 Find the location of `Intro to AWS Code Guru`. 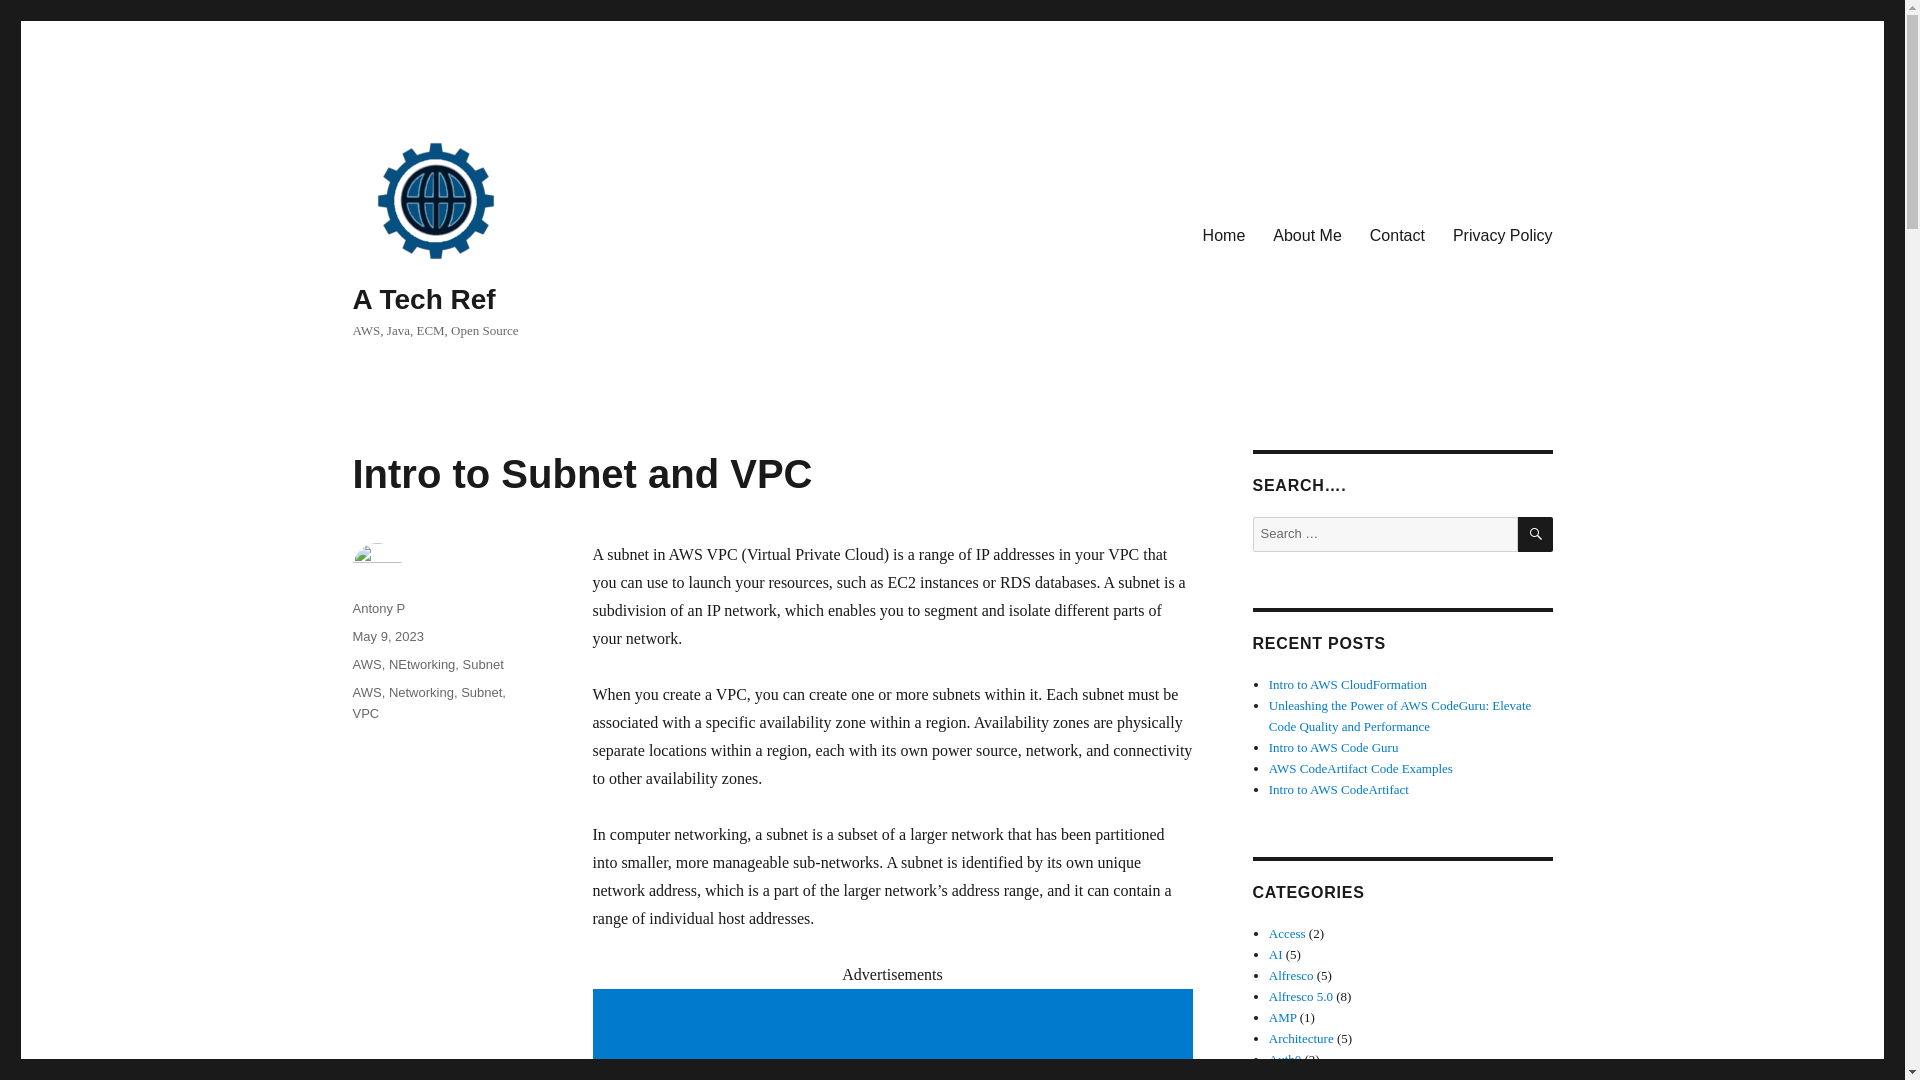

Intro to AWS Code Guru is located at coordinates (1334, 746).